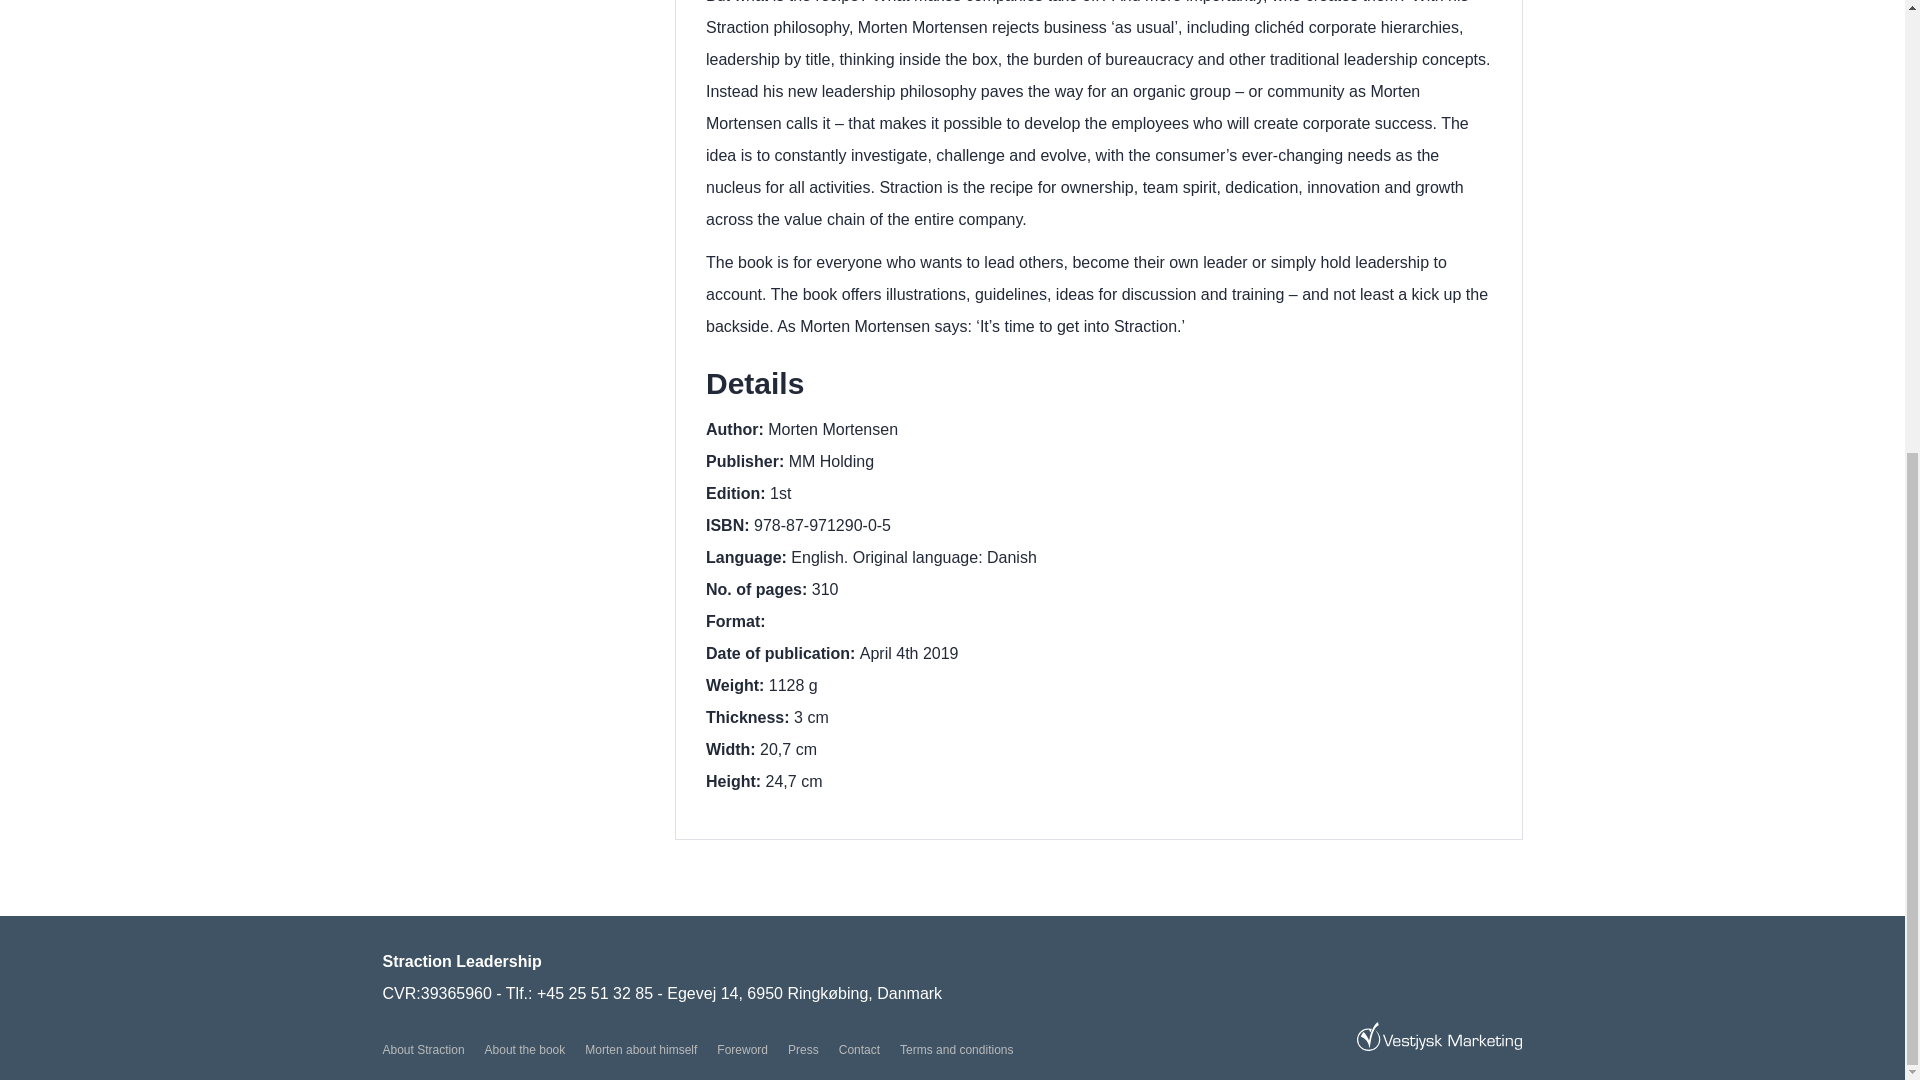  I want to click on About the book, so click(526, 1050).